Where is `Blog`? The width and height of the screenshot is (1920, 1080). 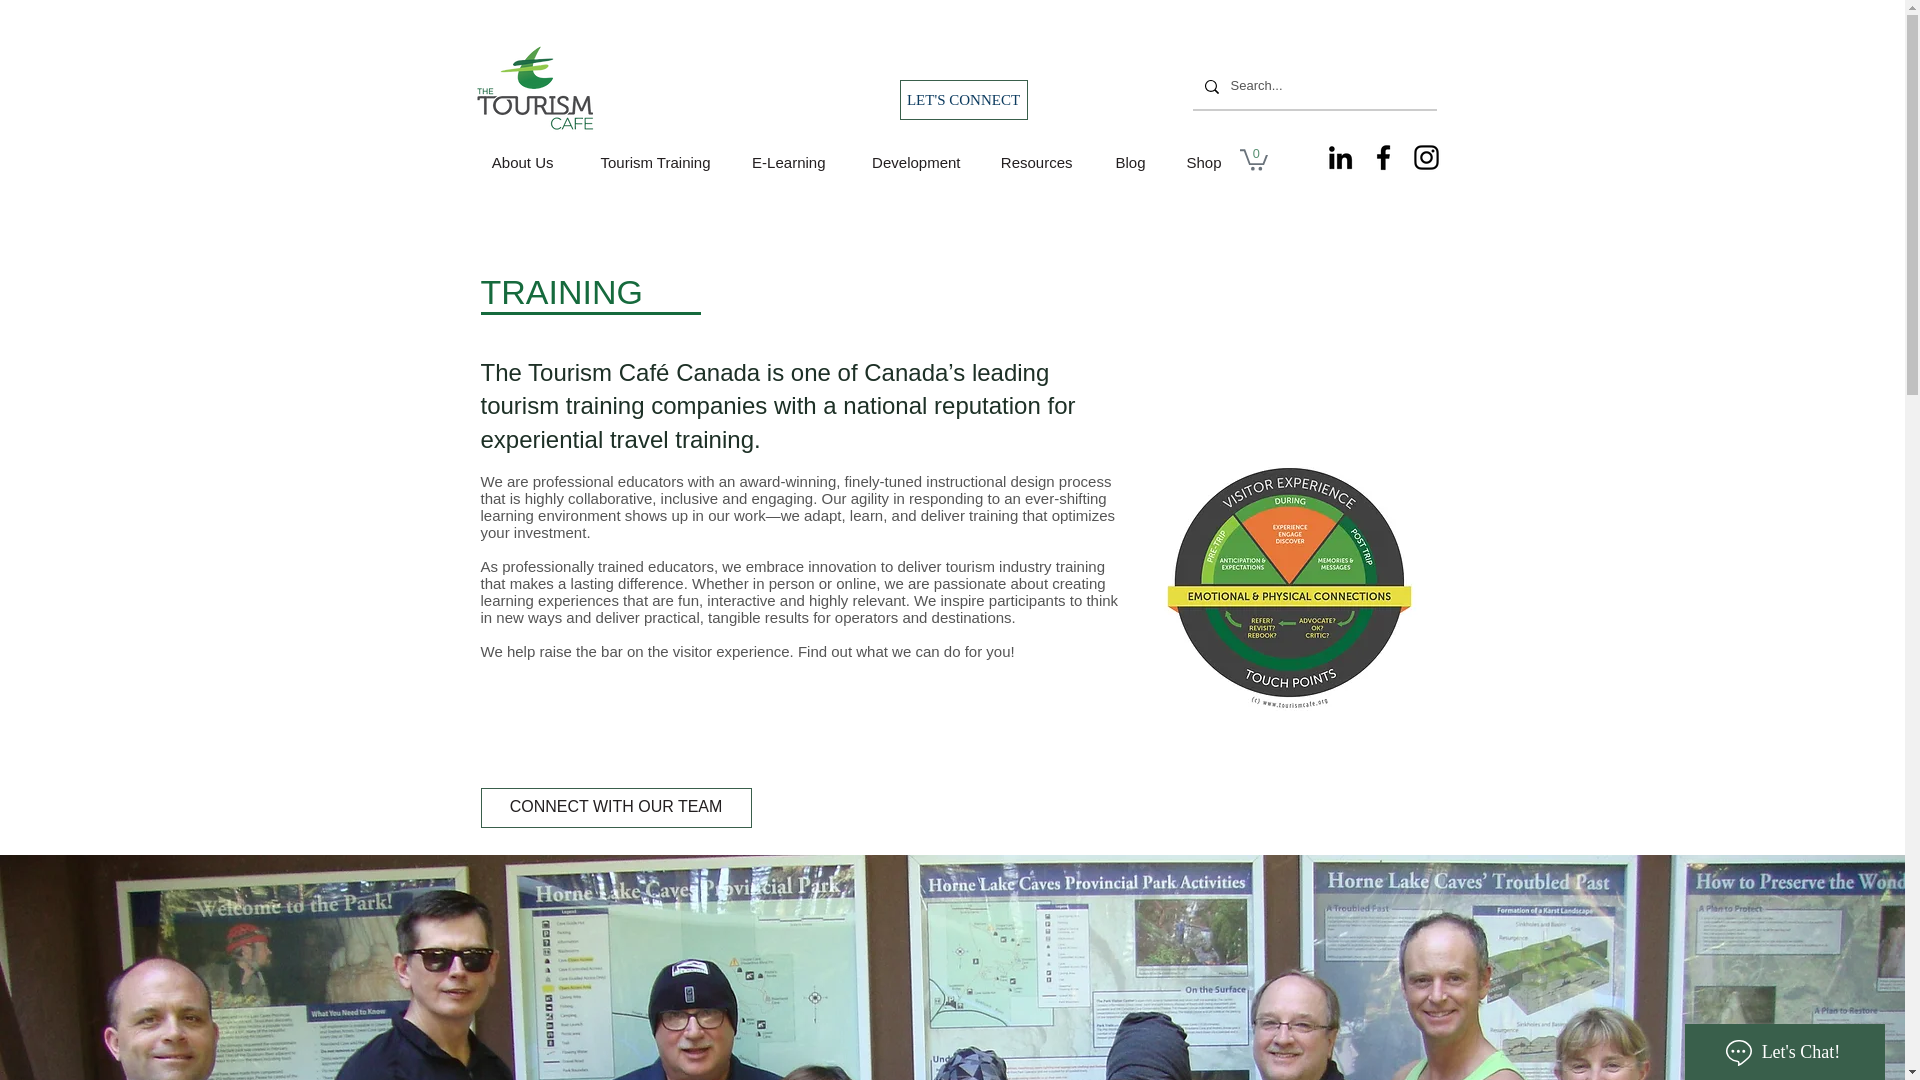 Blog is located at coordinates (1124, 162).